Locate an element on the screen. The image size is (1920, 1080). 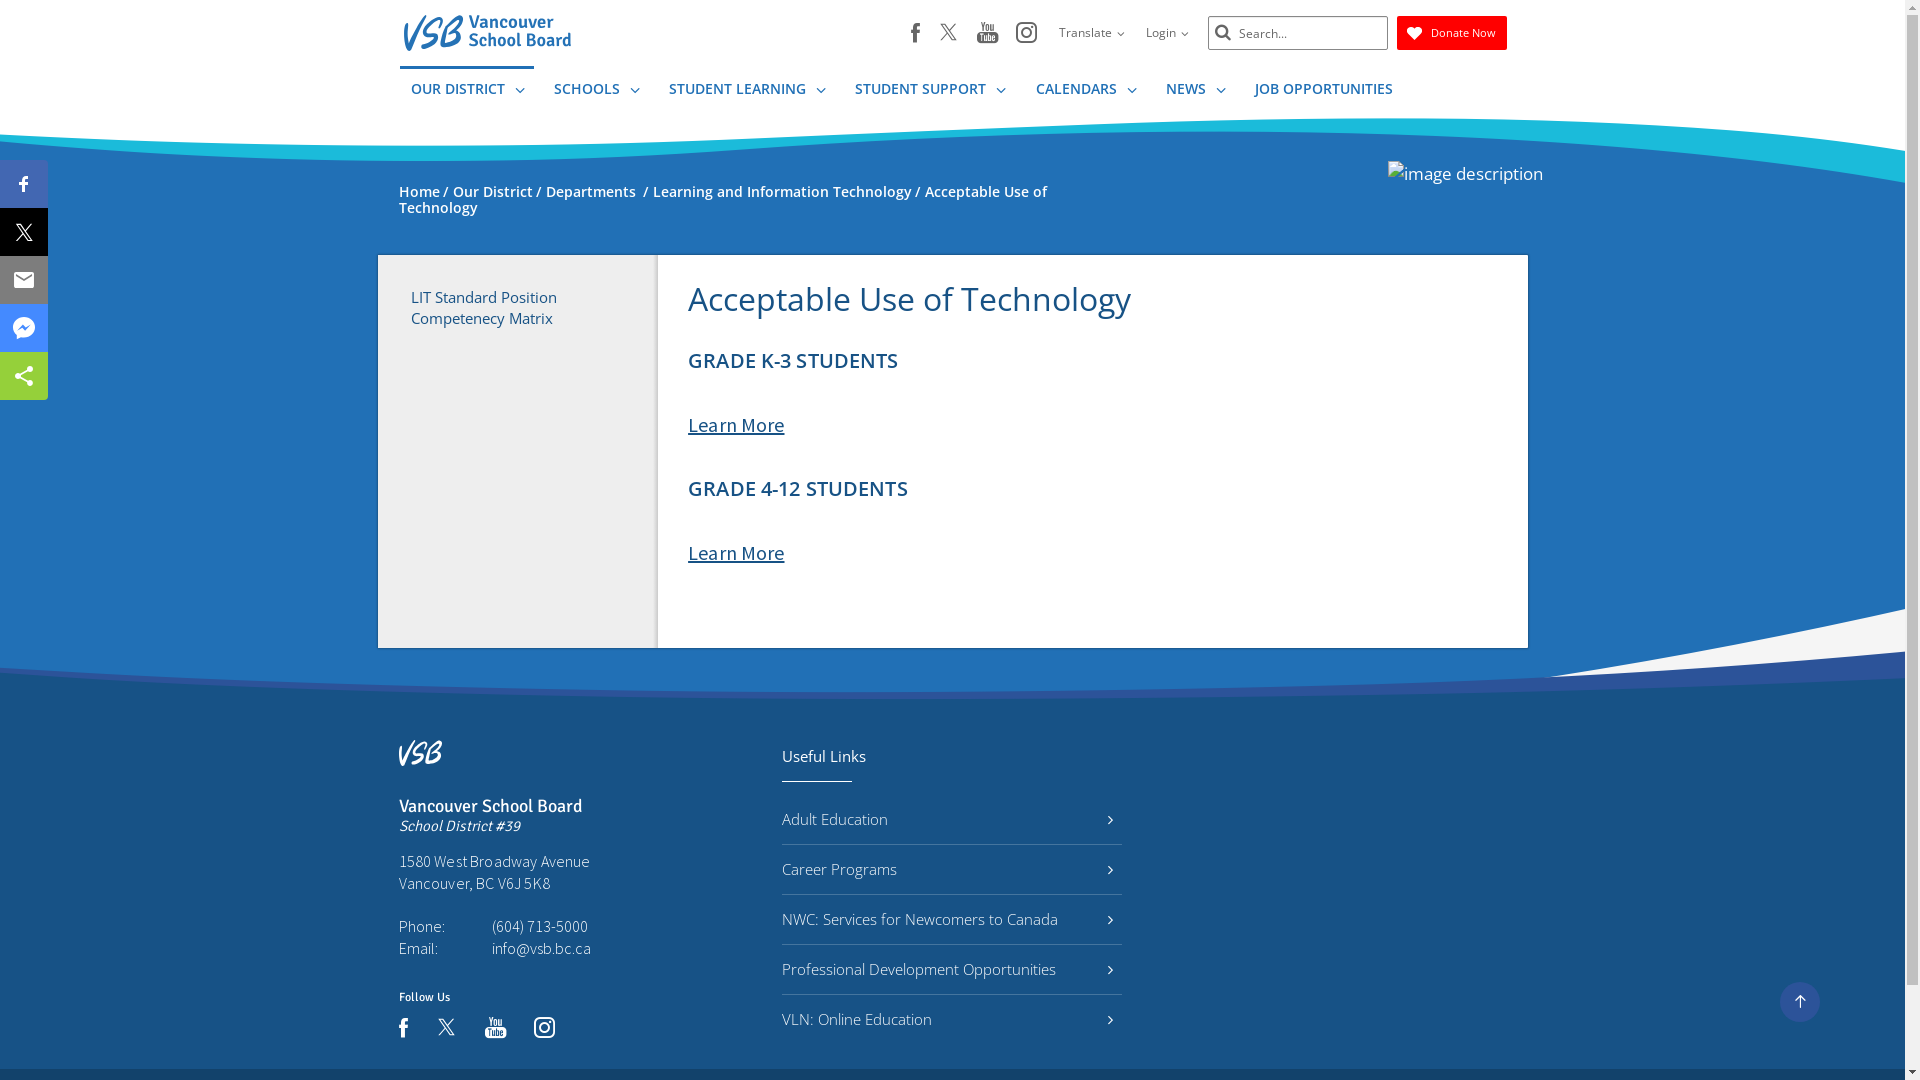
SCHOOLS is located at coordinates (596, 92).